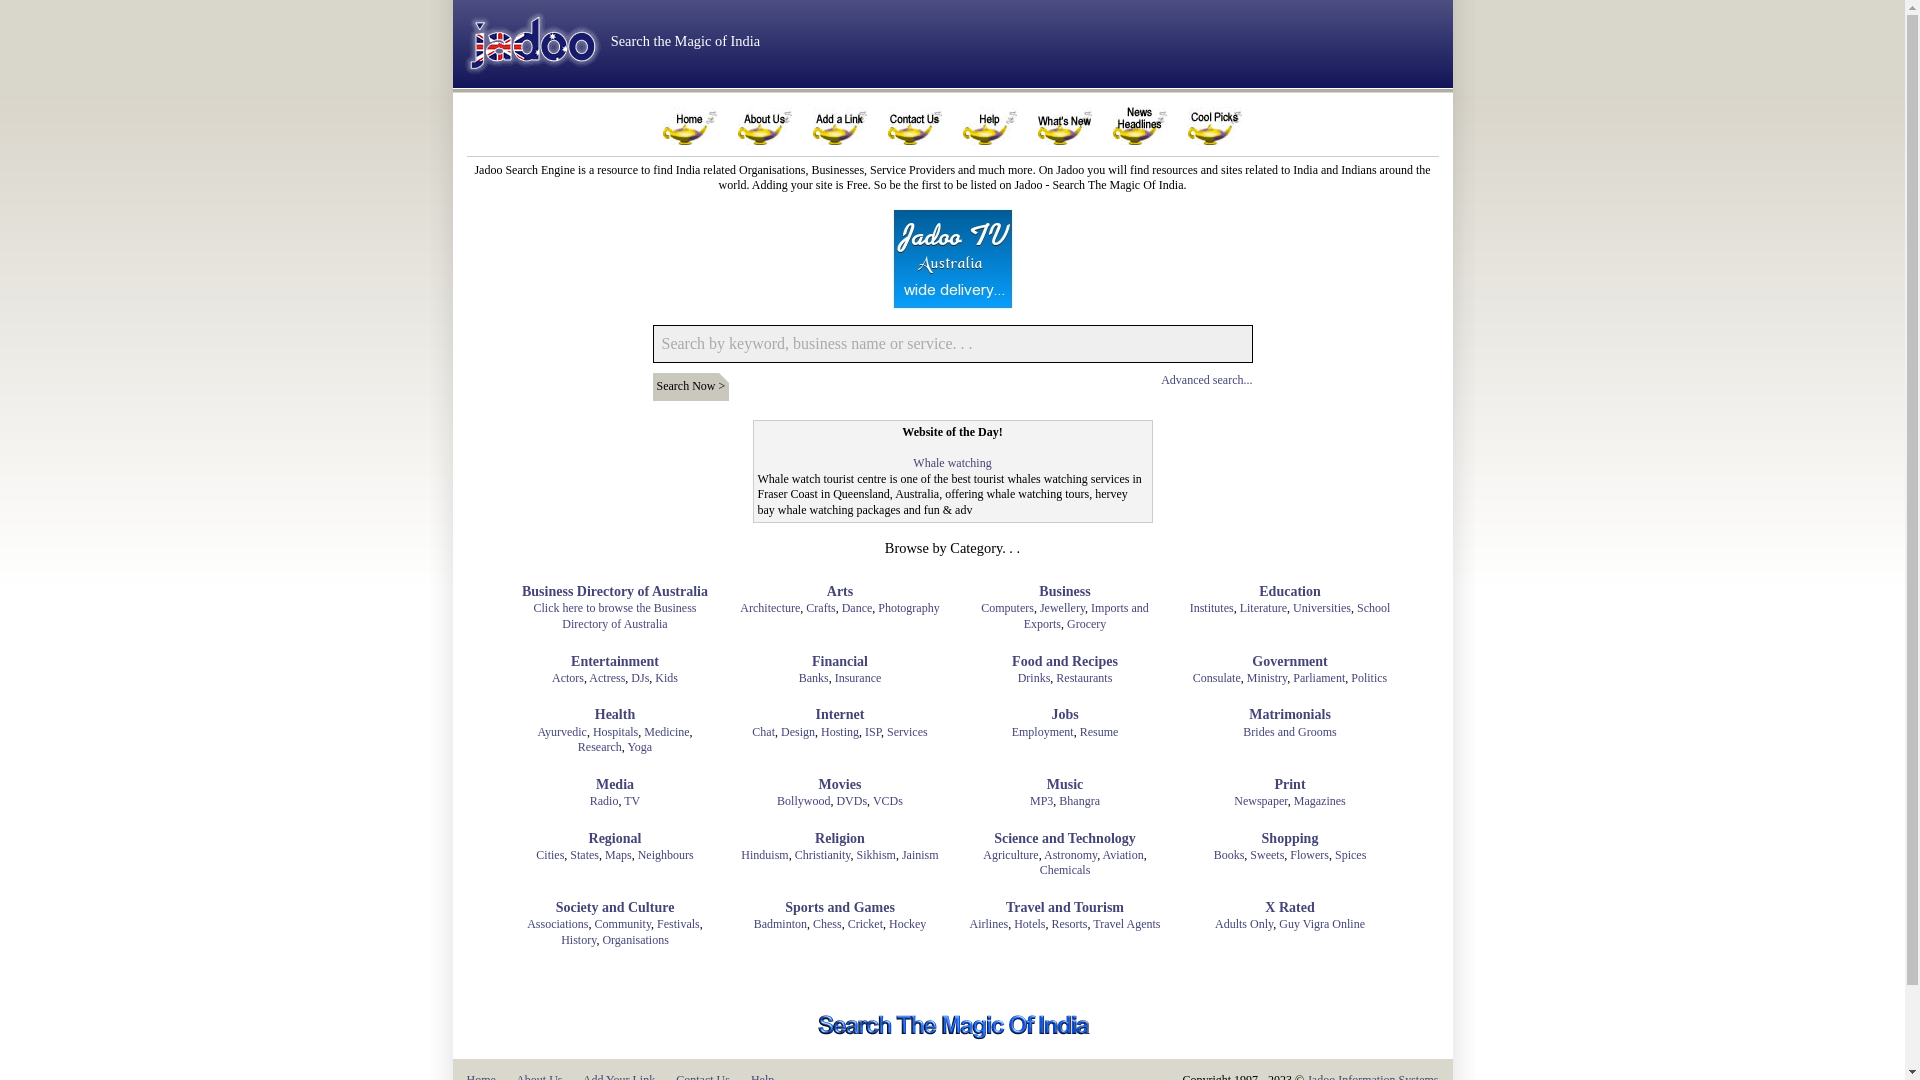 The image size is (1920, 1080). Describe the element at coordinates (607, 678) in the screenshot. I see `Actress` at that location.